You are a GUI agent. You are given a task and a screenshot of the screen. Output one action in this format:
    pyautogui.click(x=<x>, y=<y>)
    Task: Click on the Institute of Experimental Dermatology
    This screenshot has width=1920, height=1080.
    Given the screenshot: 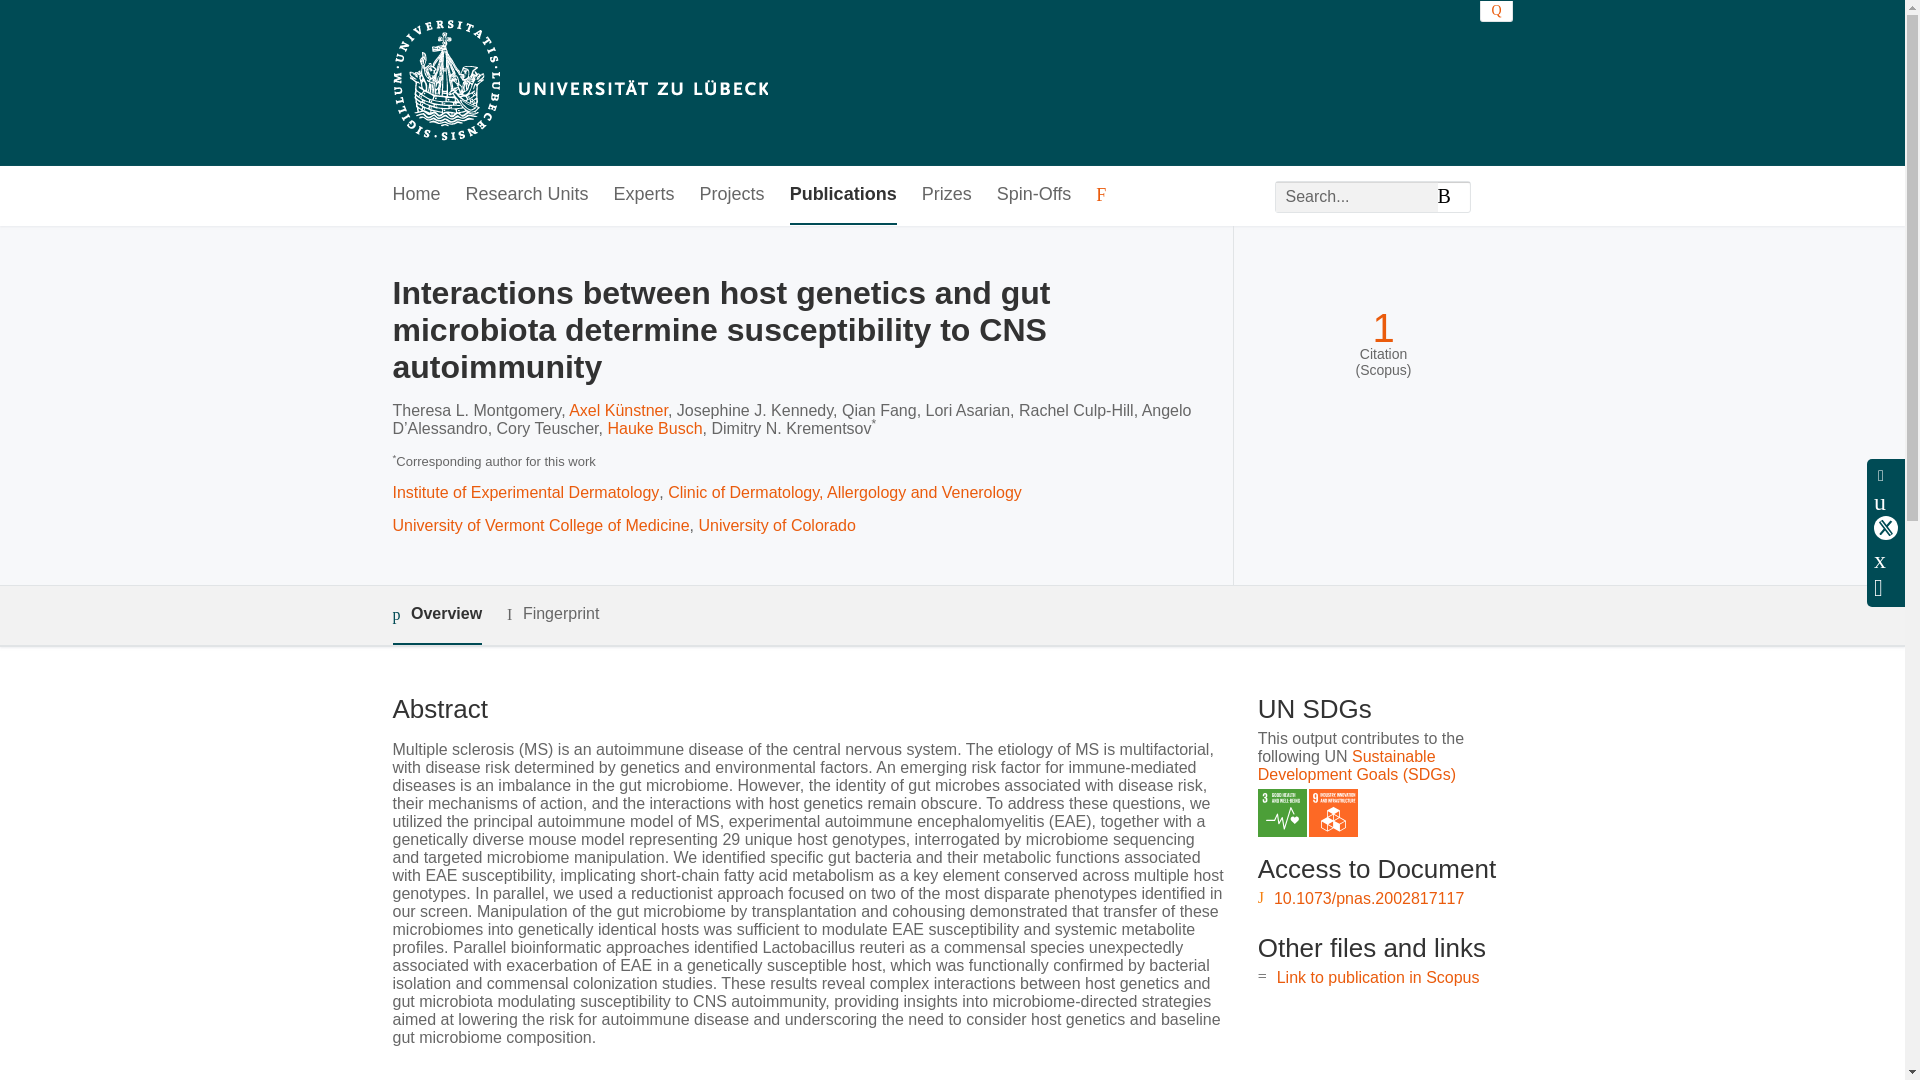 What is the action you would take?
    pyautogui.click(x=524, y=492)
    